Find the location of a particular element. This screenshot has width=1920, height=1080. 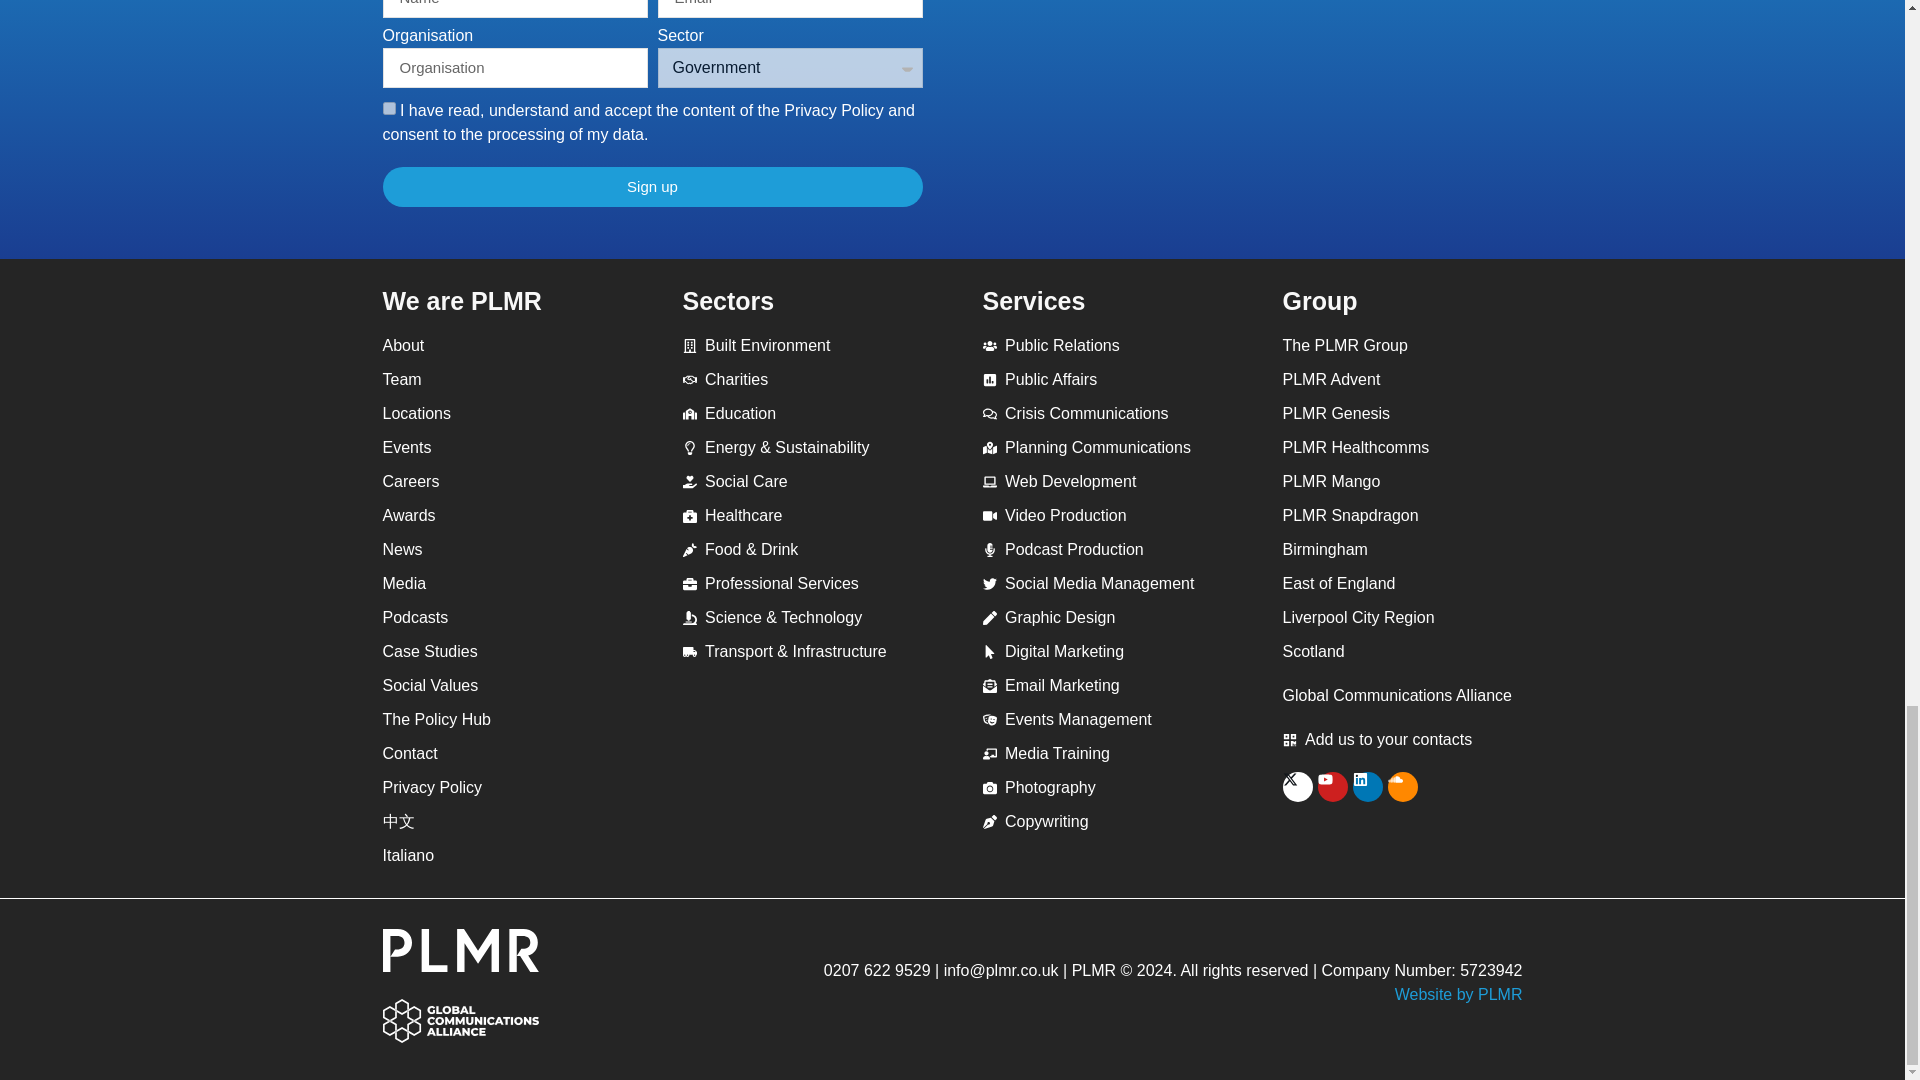

on is located at coordinates (388, 108).